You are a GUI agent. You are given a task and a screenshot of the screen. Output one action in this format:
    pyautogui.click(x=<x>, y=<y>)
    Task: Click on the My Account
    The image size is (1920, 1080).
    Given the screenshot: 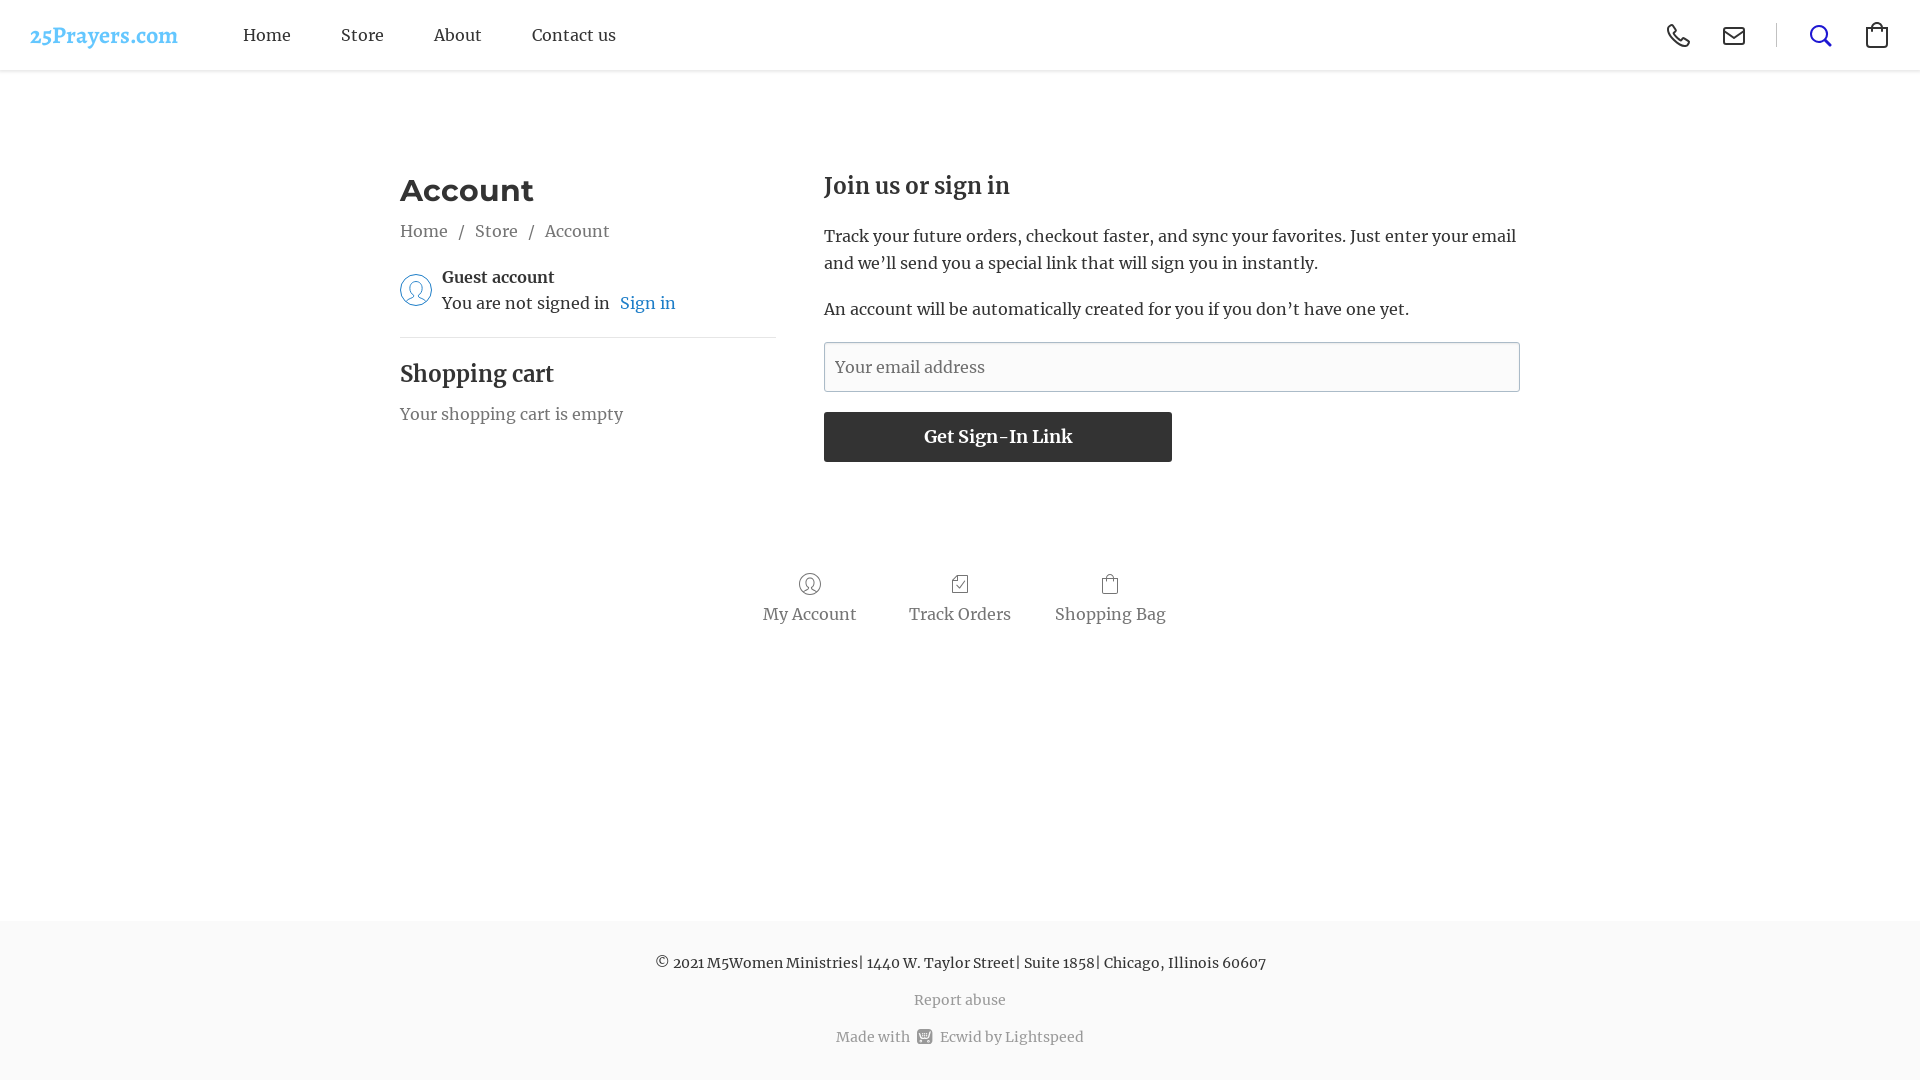 What is the action you would take?
    pyautogui.click(x=810, y=600)
    